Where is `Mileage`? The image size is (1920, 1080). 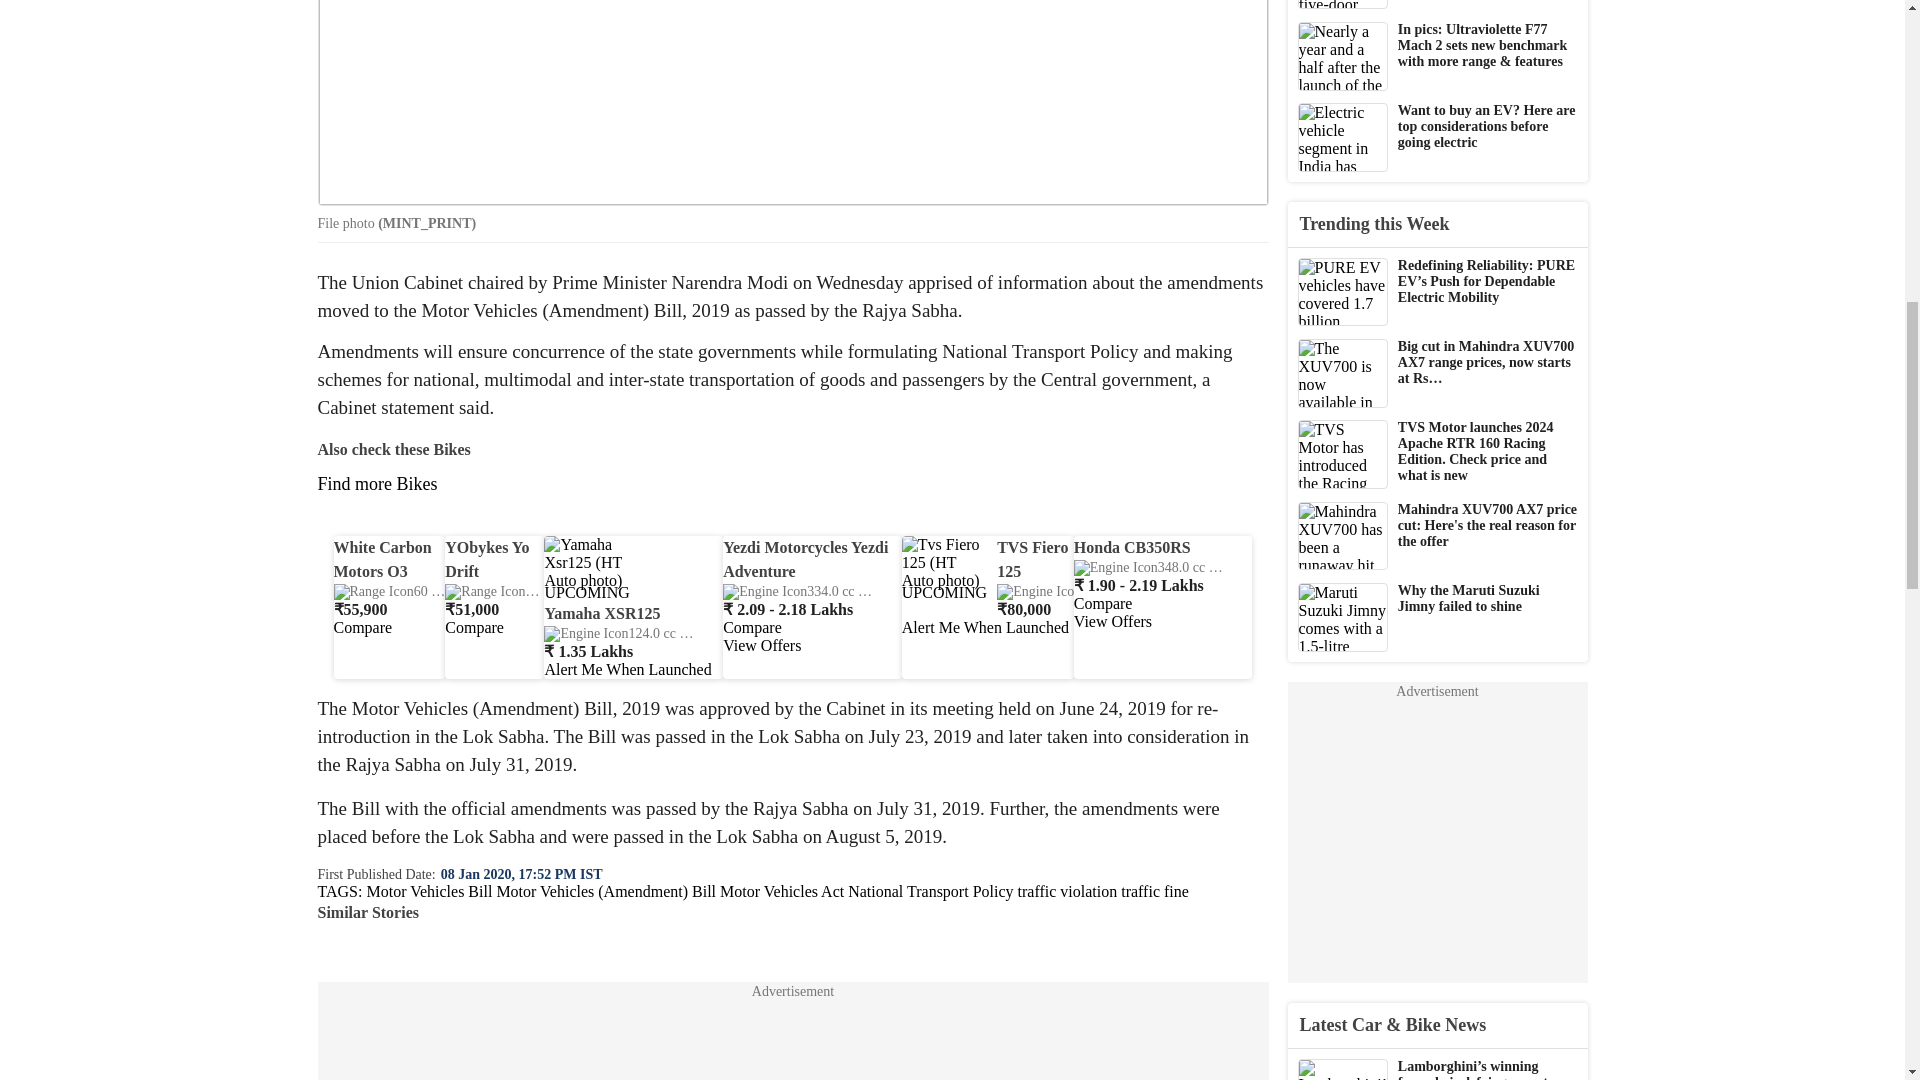
Mileage is located at coordinates (931, 592).